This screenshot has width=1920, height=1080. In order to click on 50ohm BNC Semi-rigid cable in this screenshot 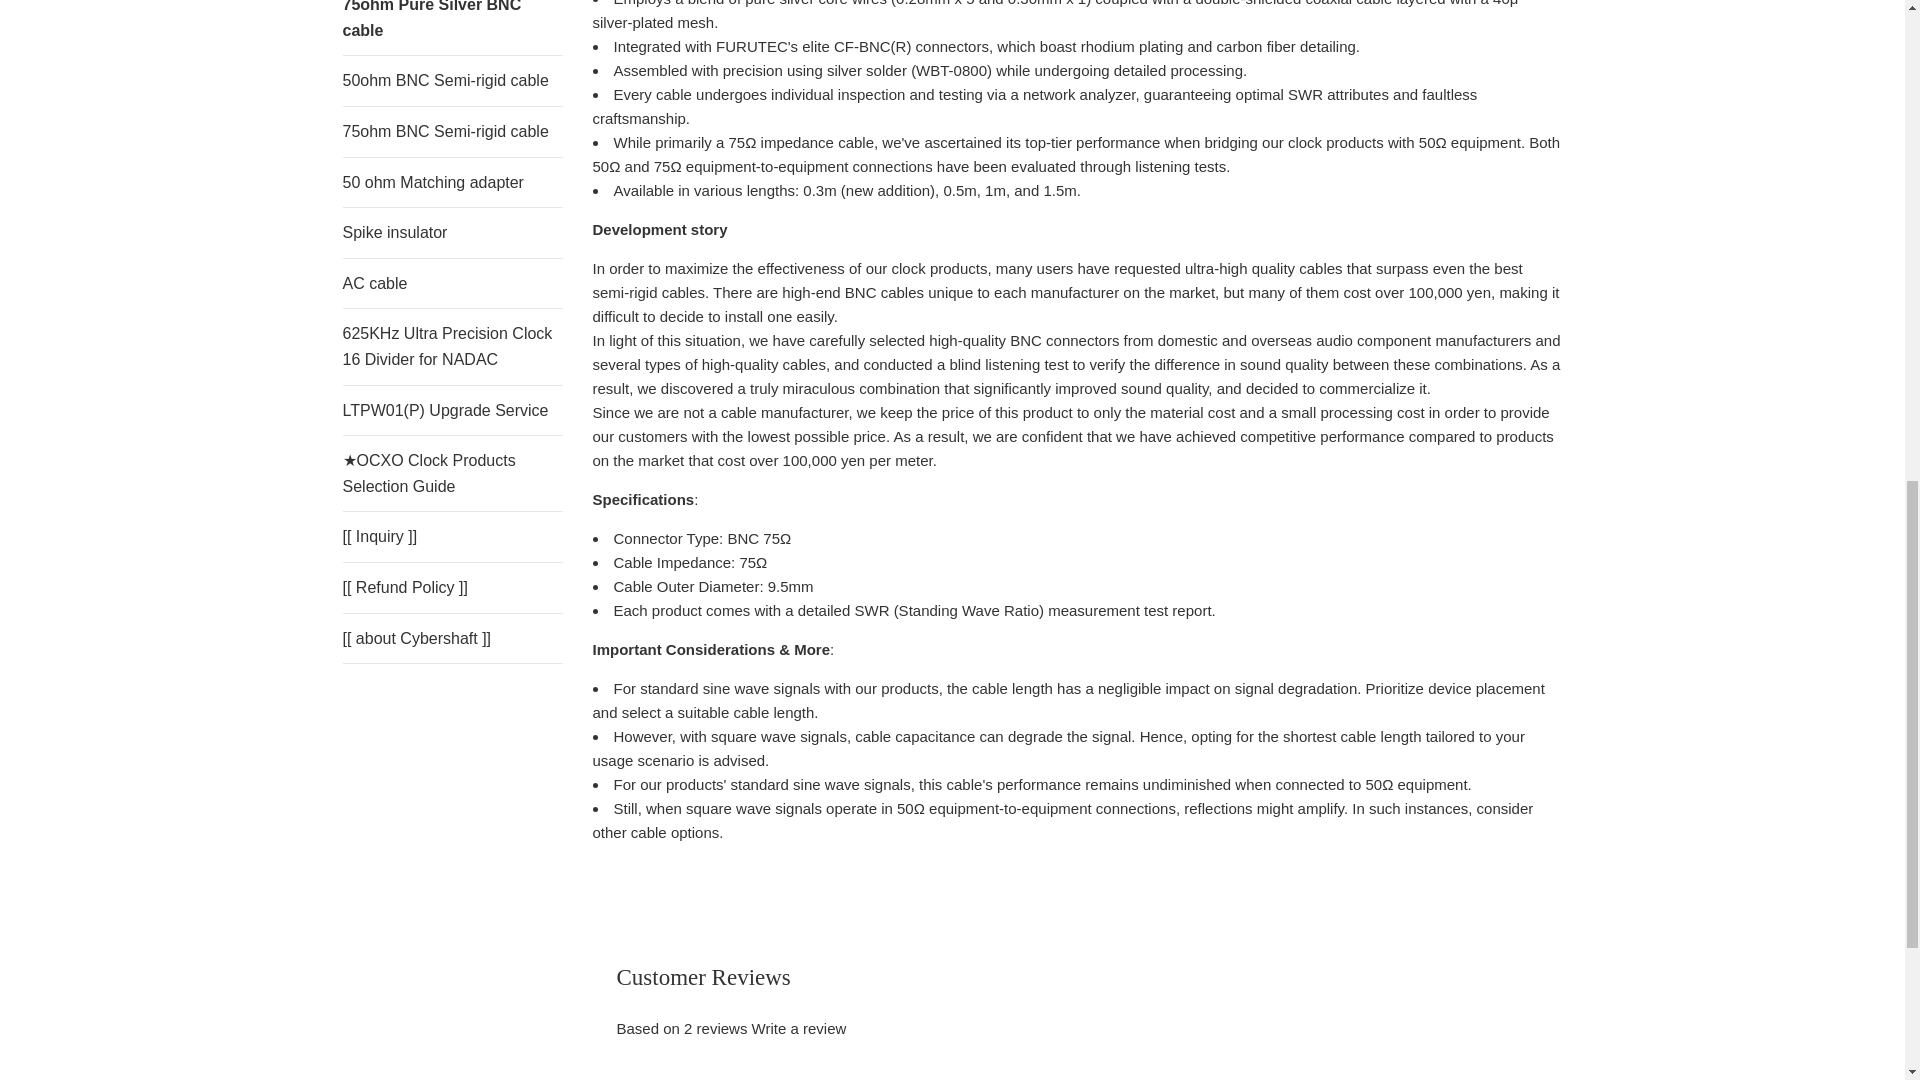, I will do `click(452, 80)`.